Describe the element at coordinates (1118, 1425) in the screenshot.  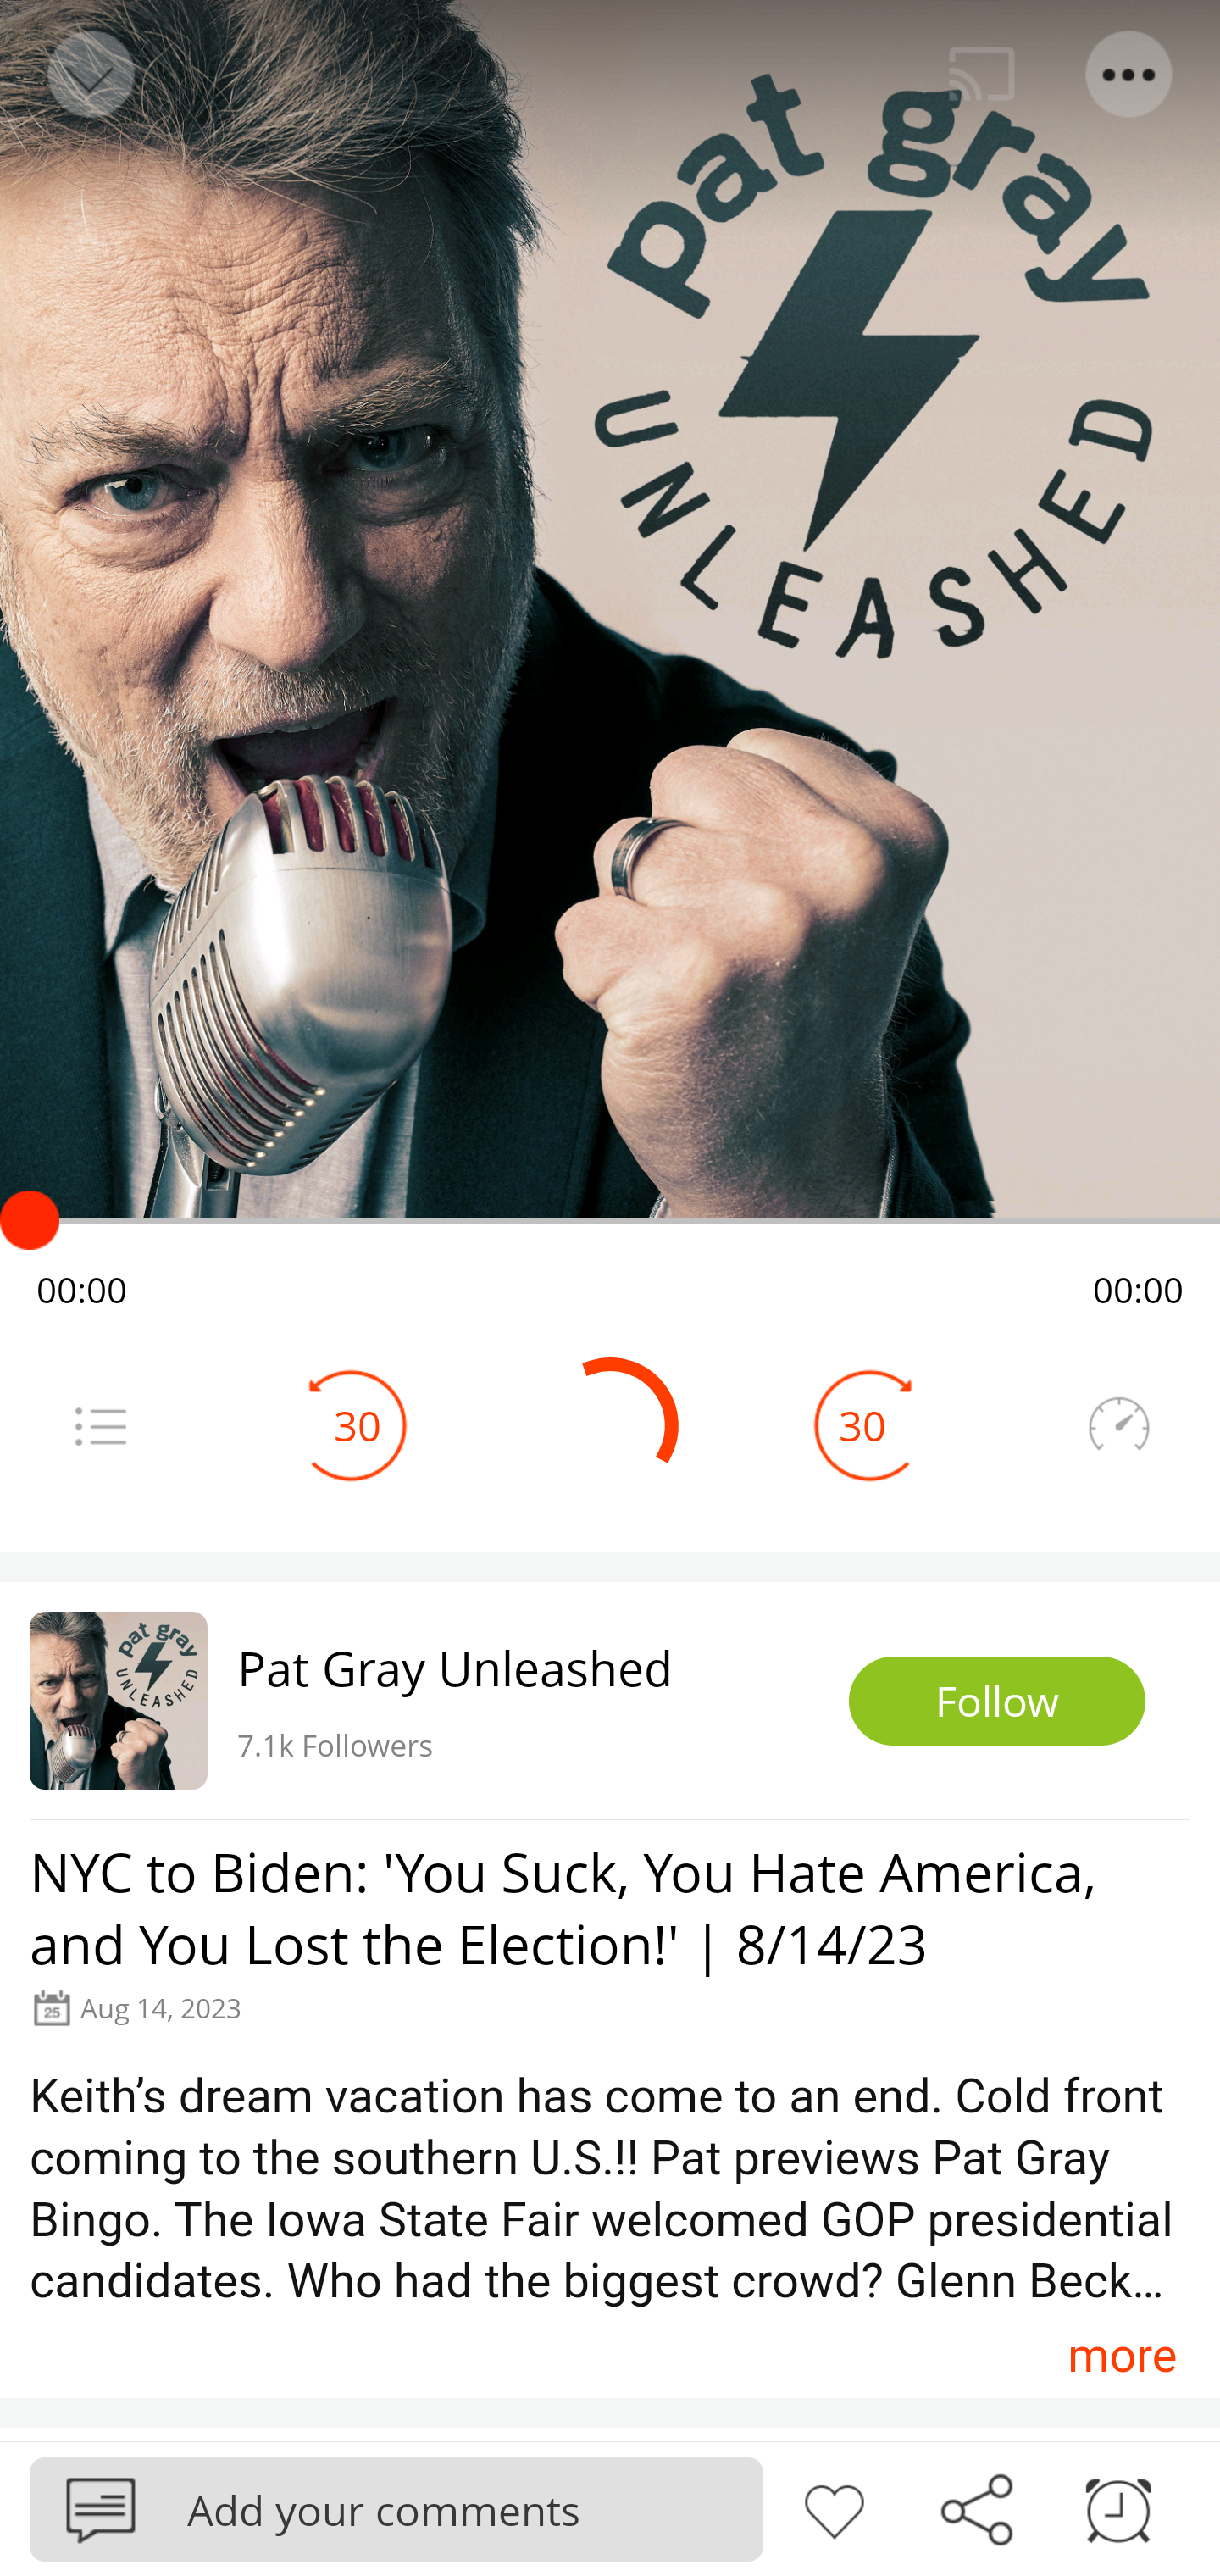
I see `Speedometer` at that location.